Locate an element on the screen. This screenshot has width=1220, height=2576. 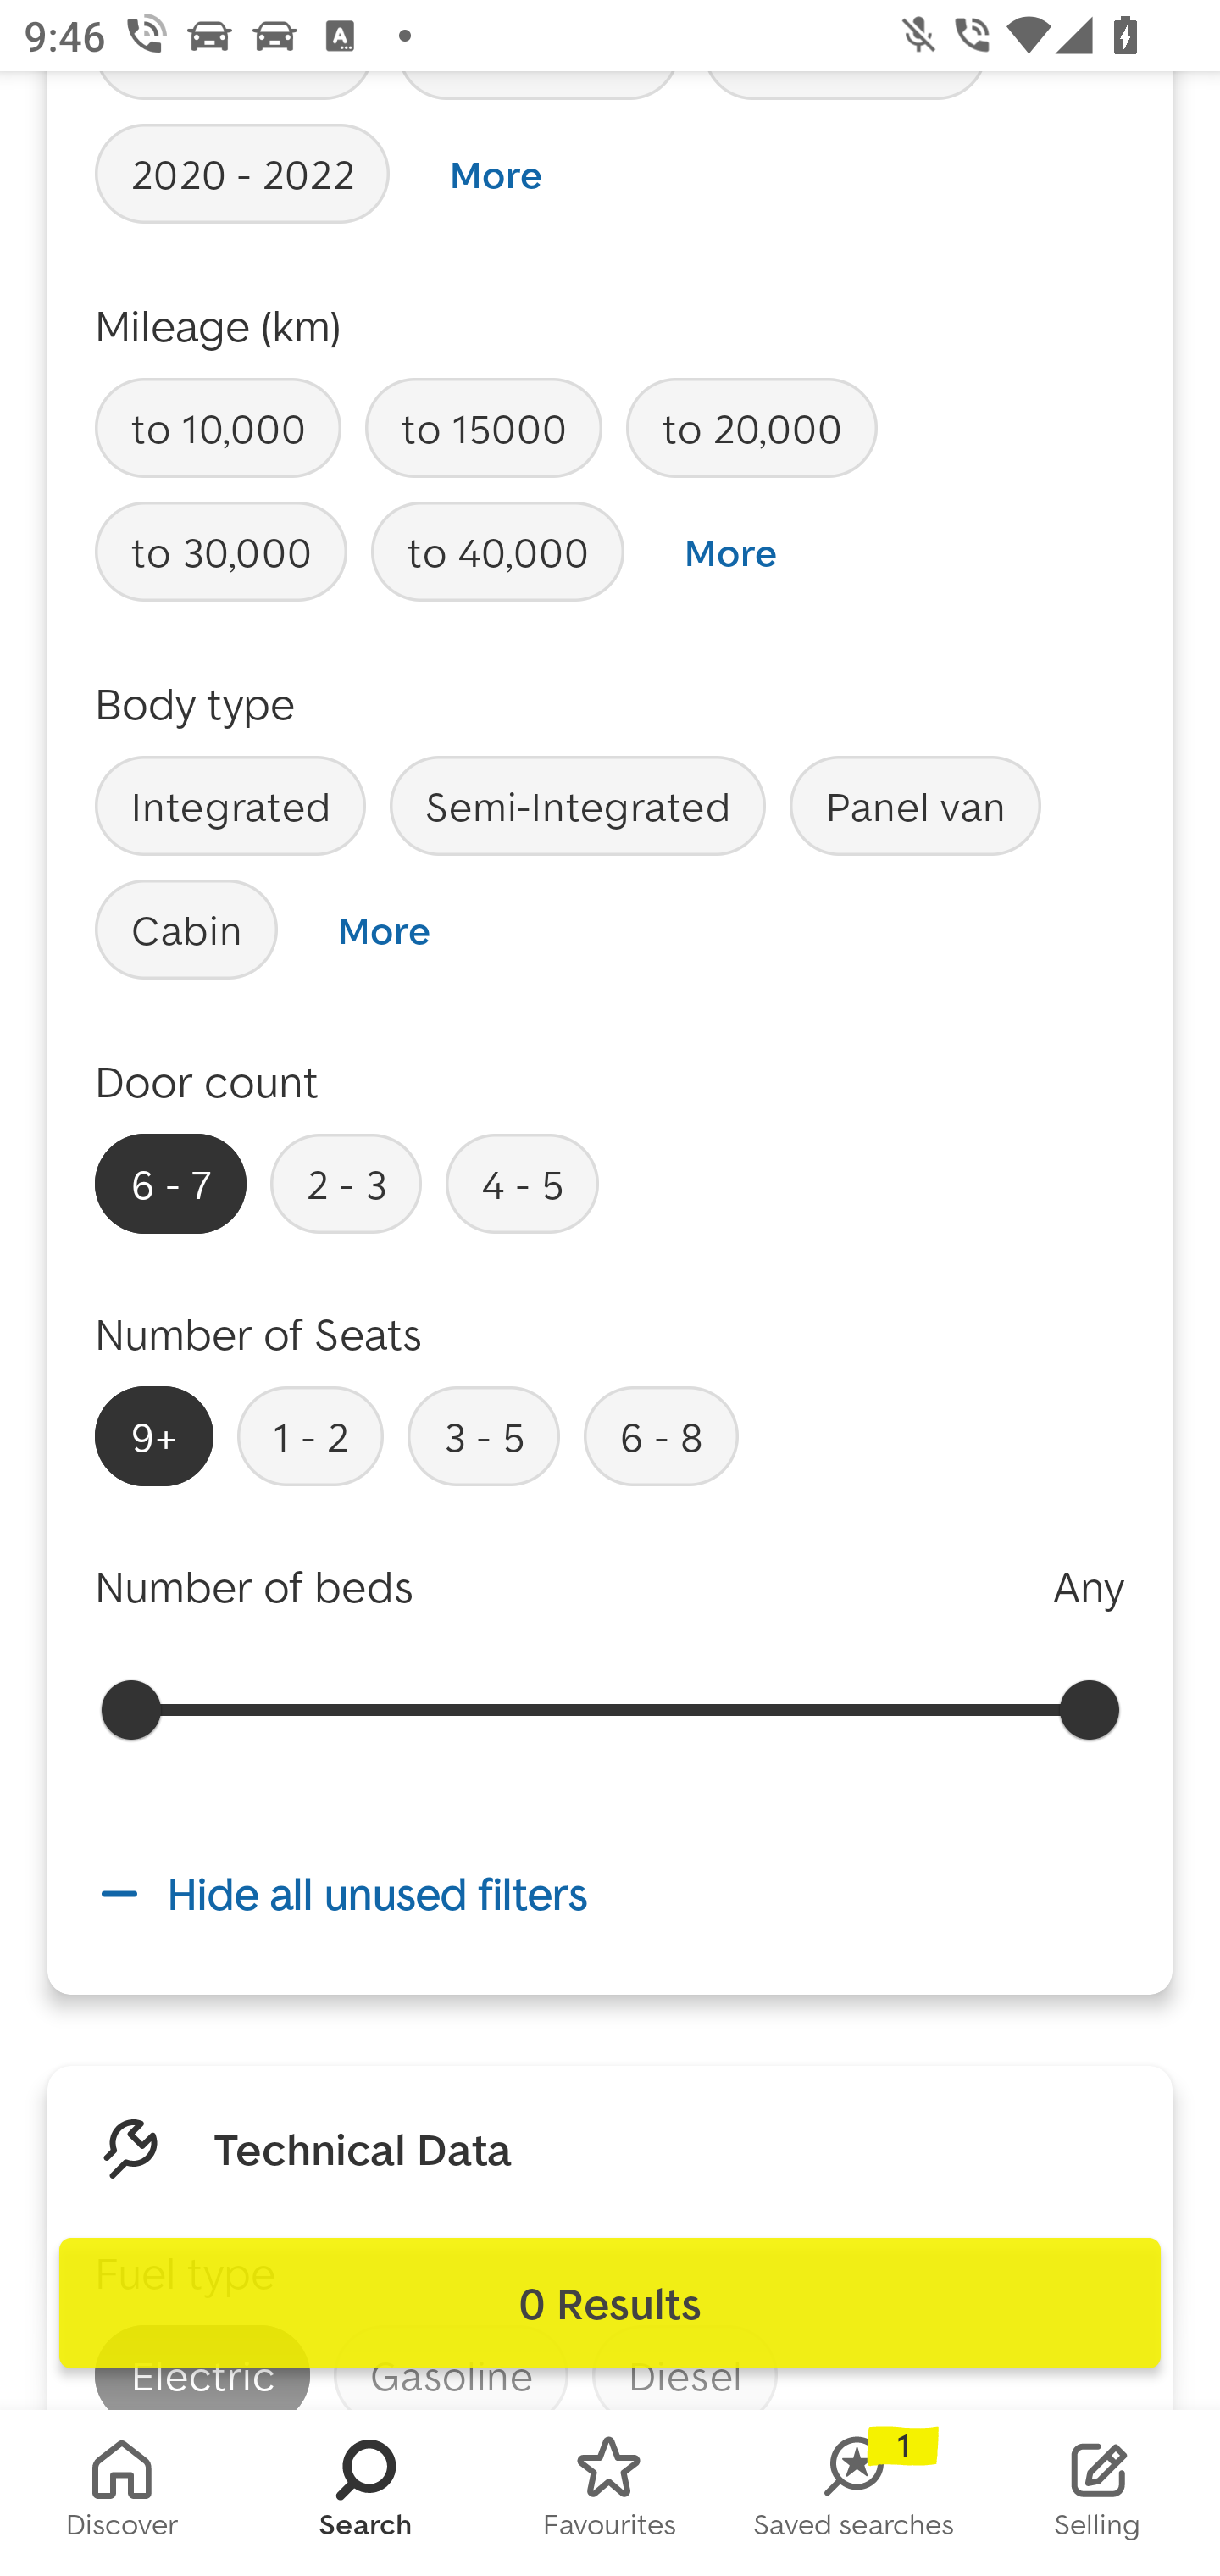
4 - 5 is located at coordinates (522, 1183).